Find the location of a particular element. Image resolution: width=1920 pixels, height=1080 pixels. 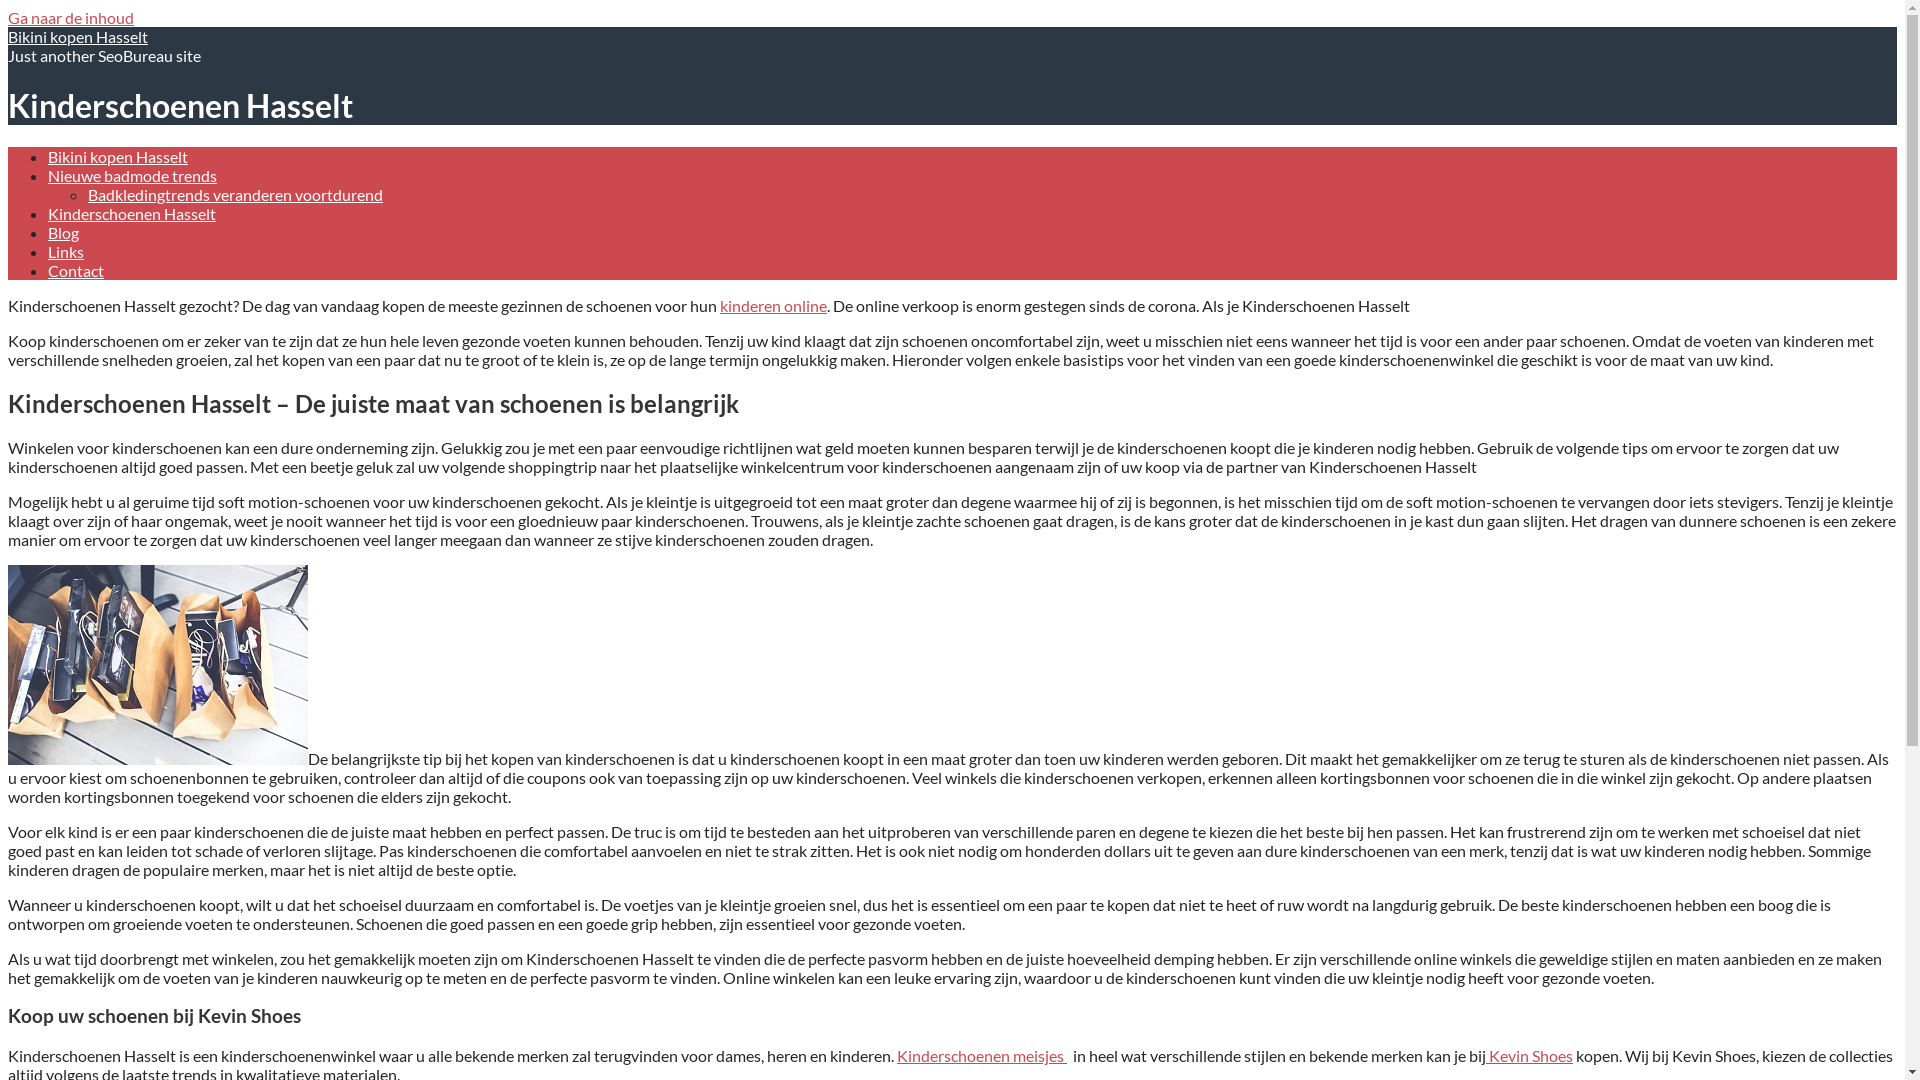

 Kevin Shoes is located at coordinates (1530, 1056).